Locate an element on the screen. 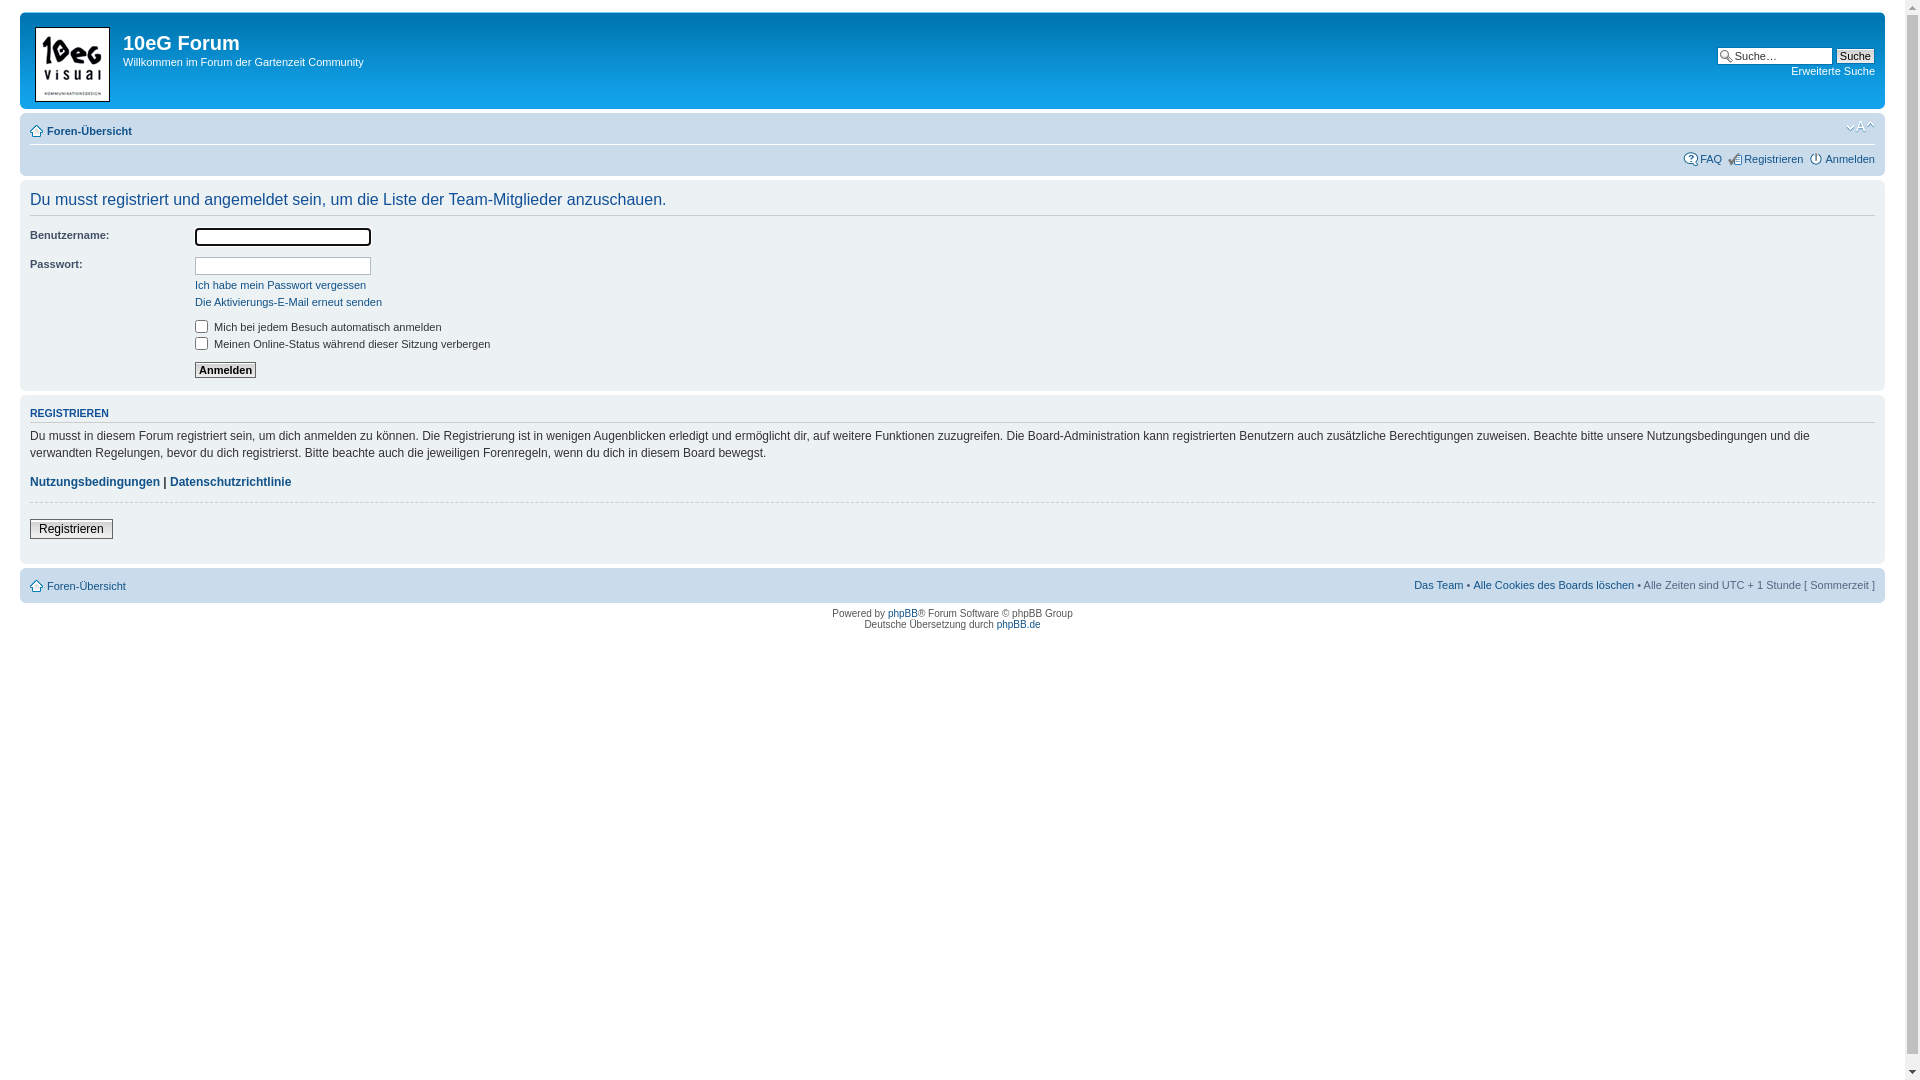  Datenschutzrichtlinie is located at coordinates (230, 482).